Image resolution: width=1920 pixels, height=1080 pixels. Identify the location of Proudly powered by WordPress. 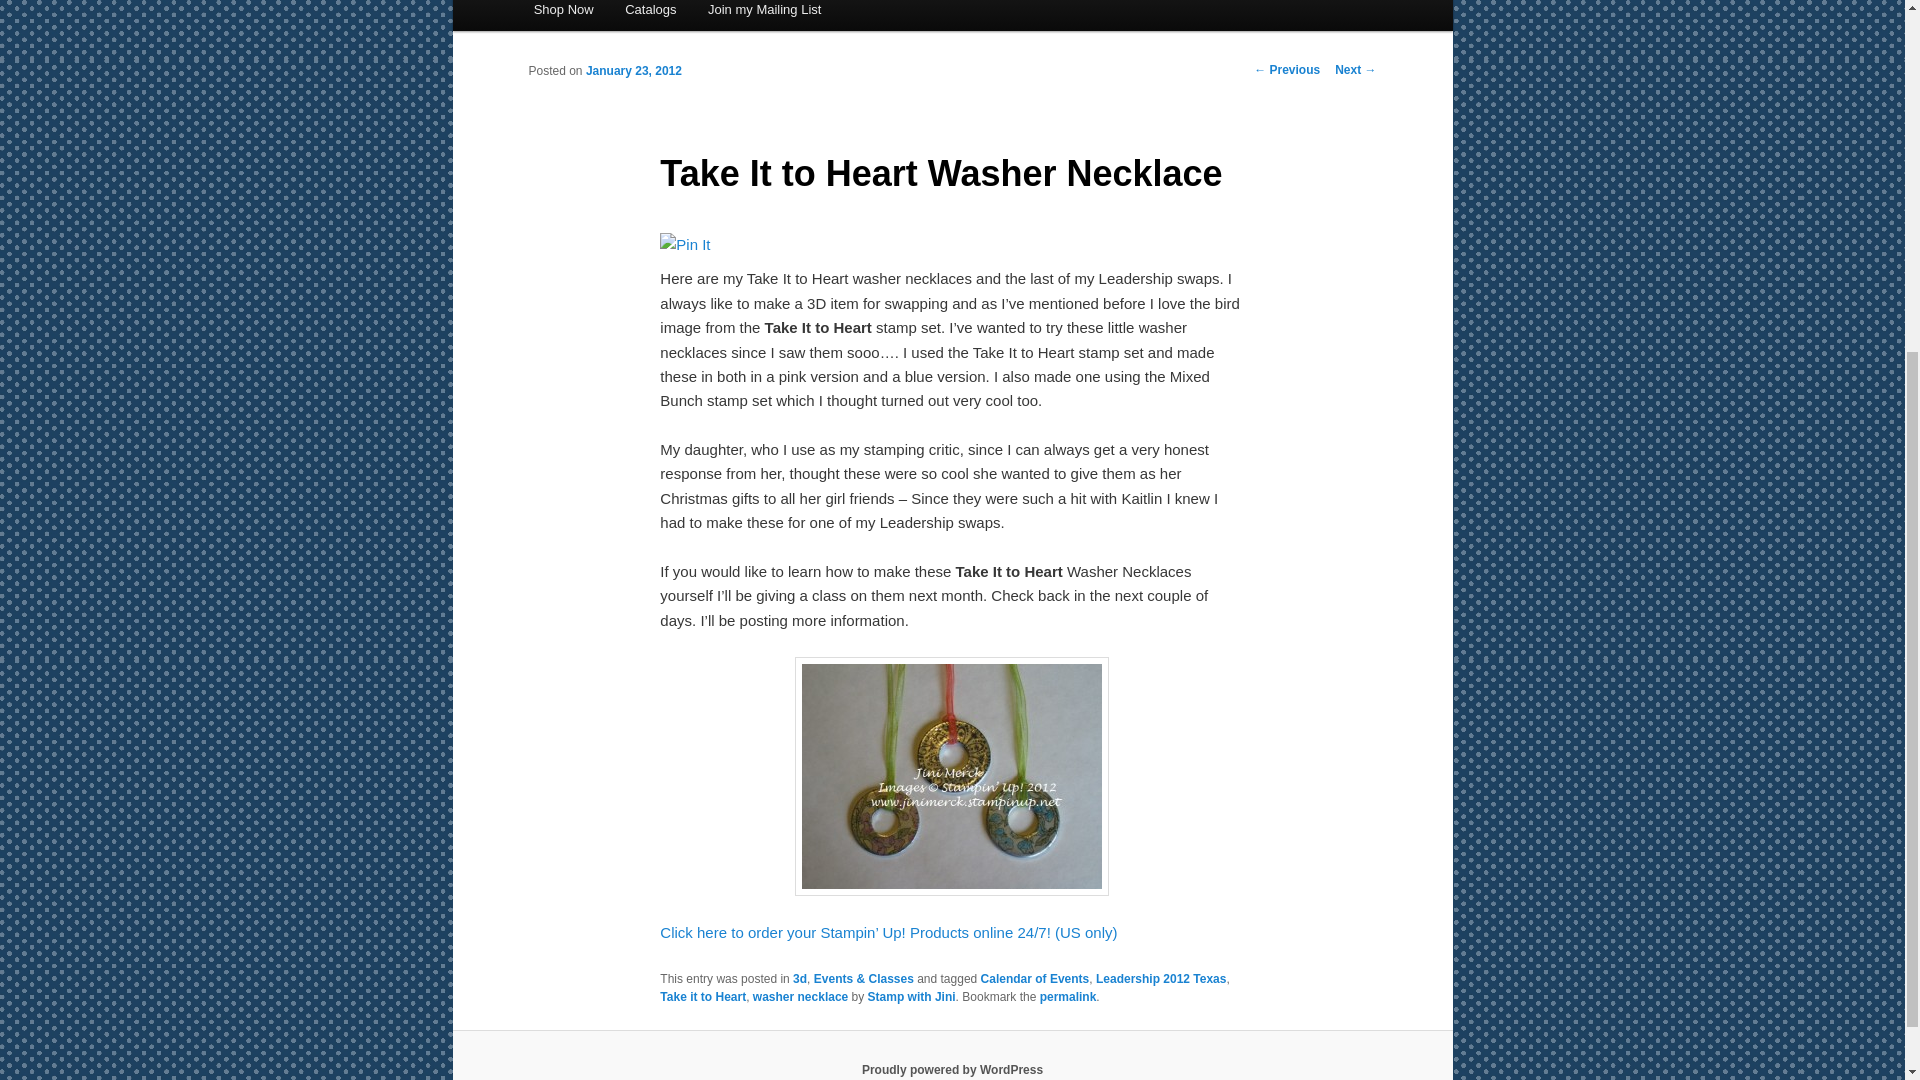
(952, 1069).